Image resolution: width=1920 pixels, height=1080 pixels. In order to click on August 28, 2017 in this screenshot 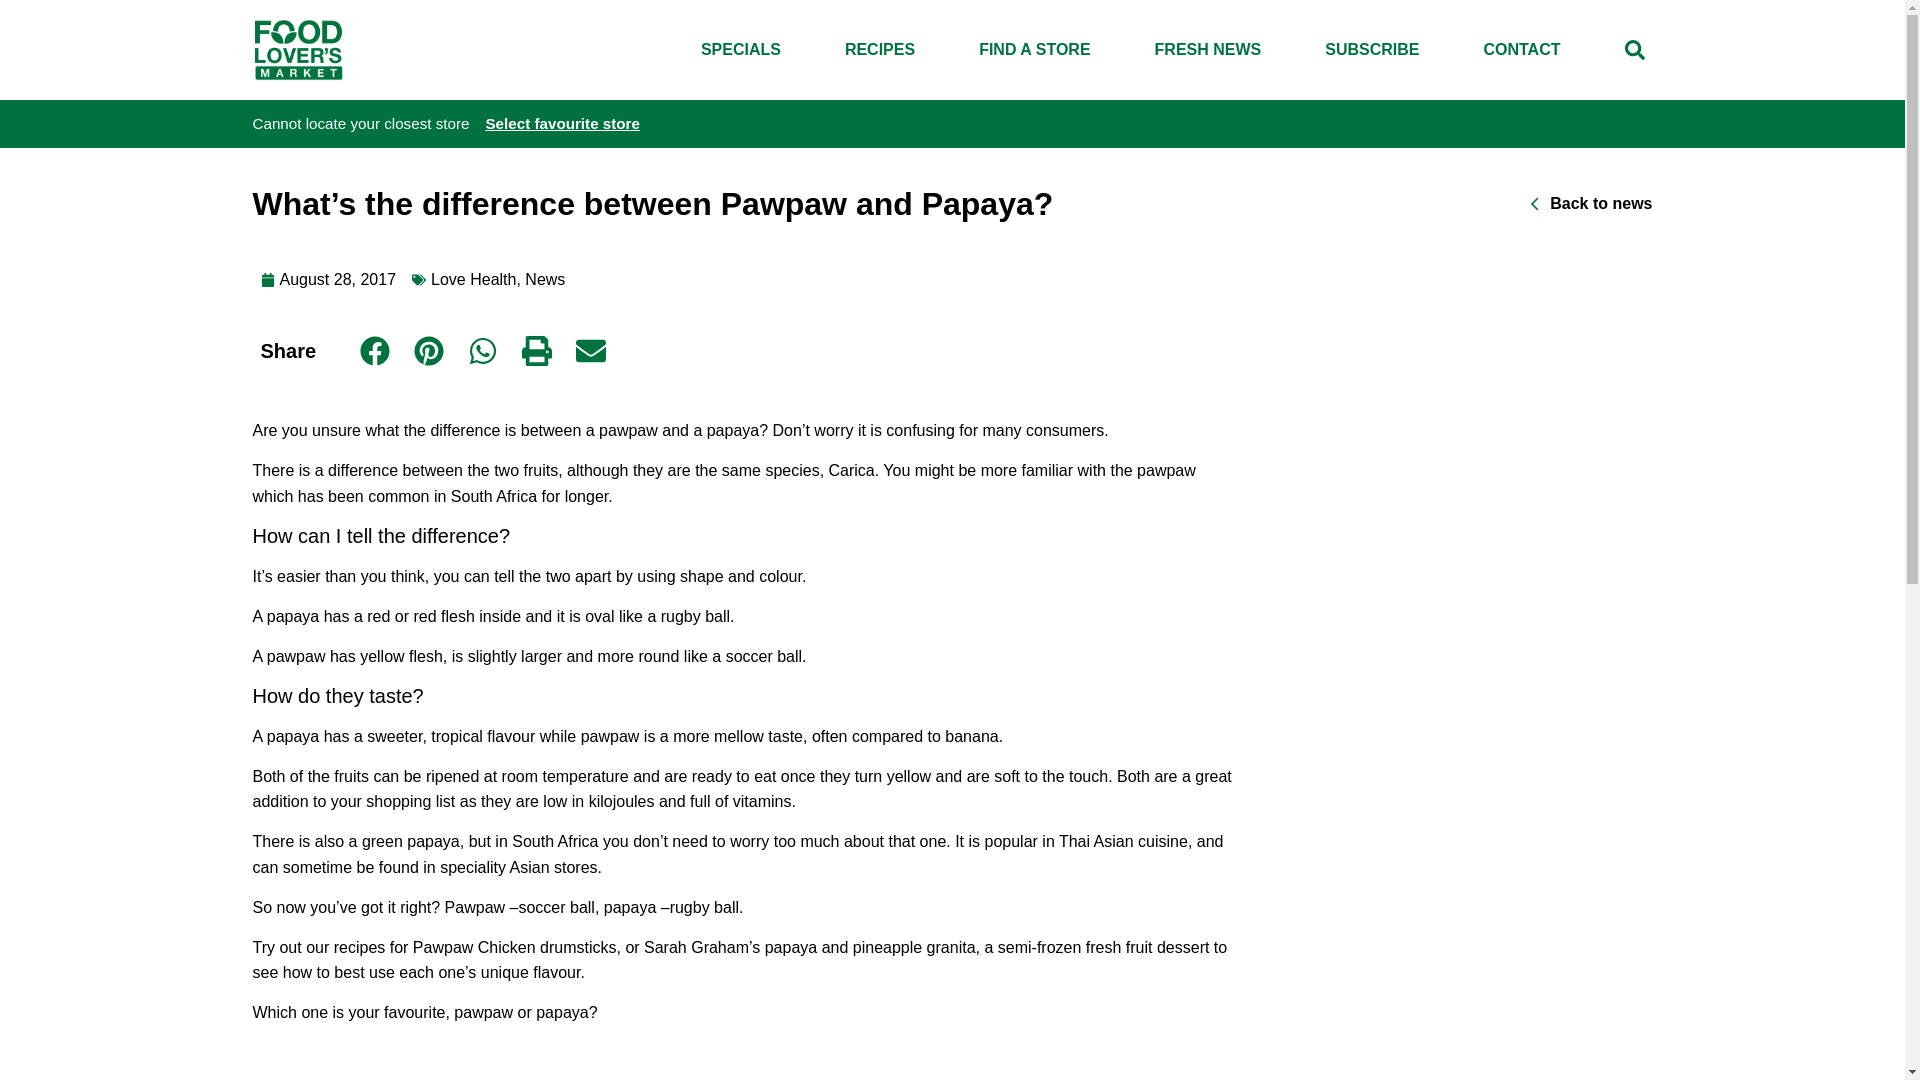, I will do `click(327, 279)`.